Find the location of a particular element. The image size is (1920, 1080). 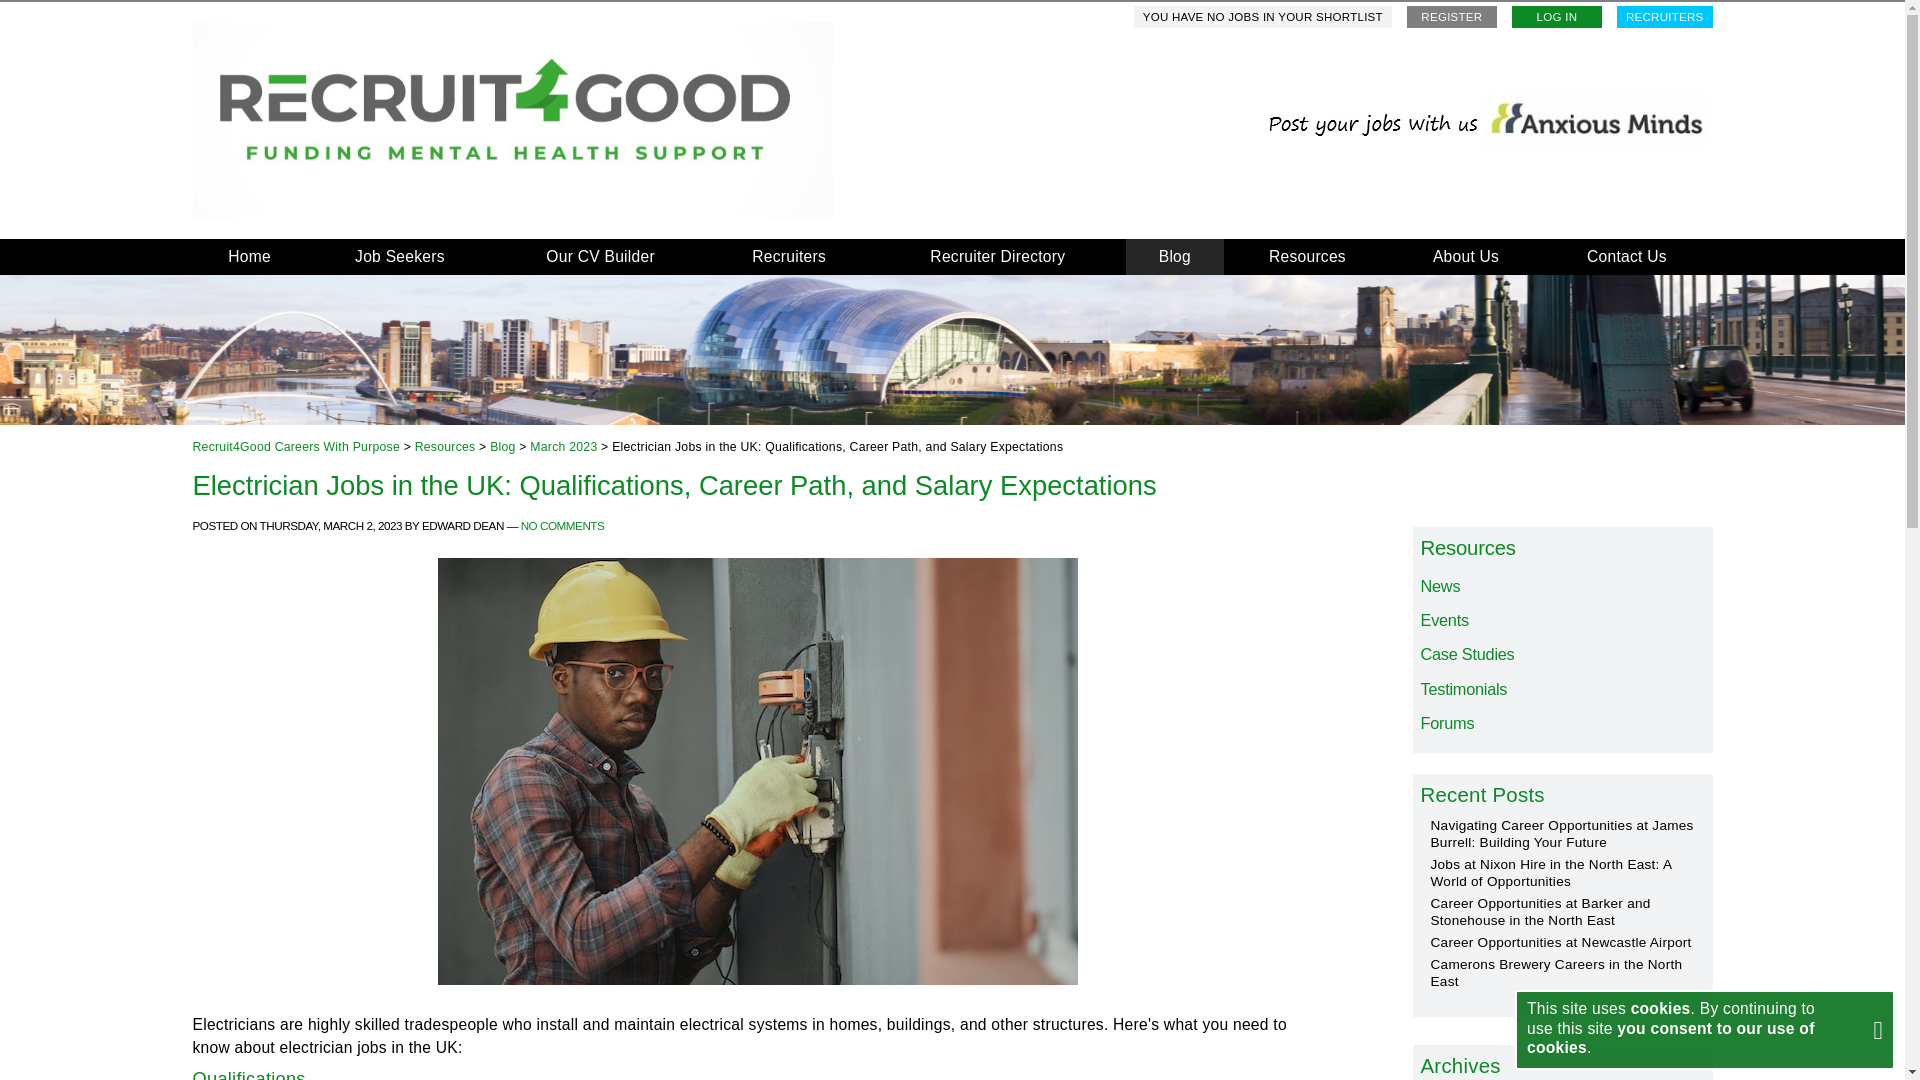

Blog is located at coordinates (1174, 256).